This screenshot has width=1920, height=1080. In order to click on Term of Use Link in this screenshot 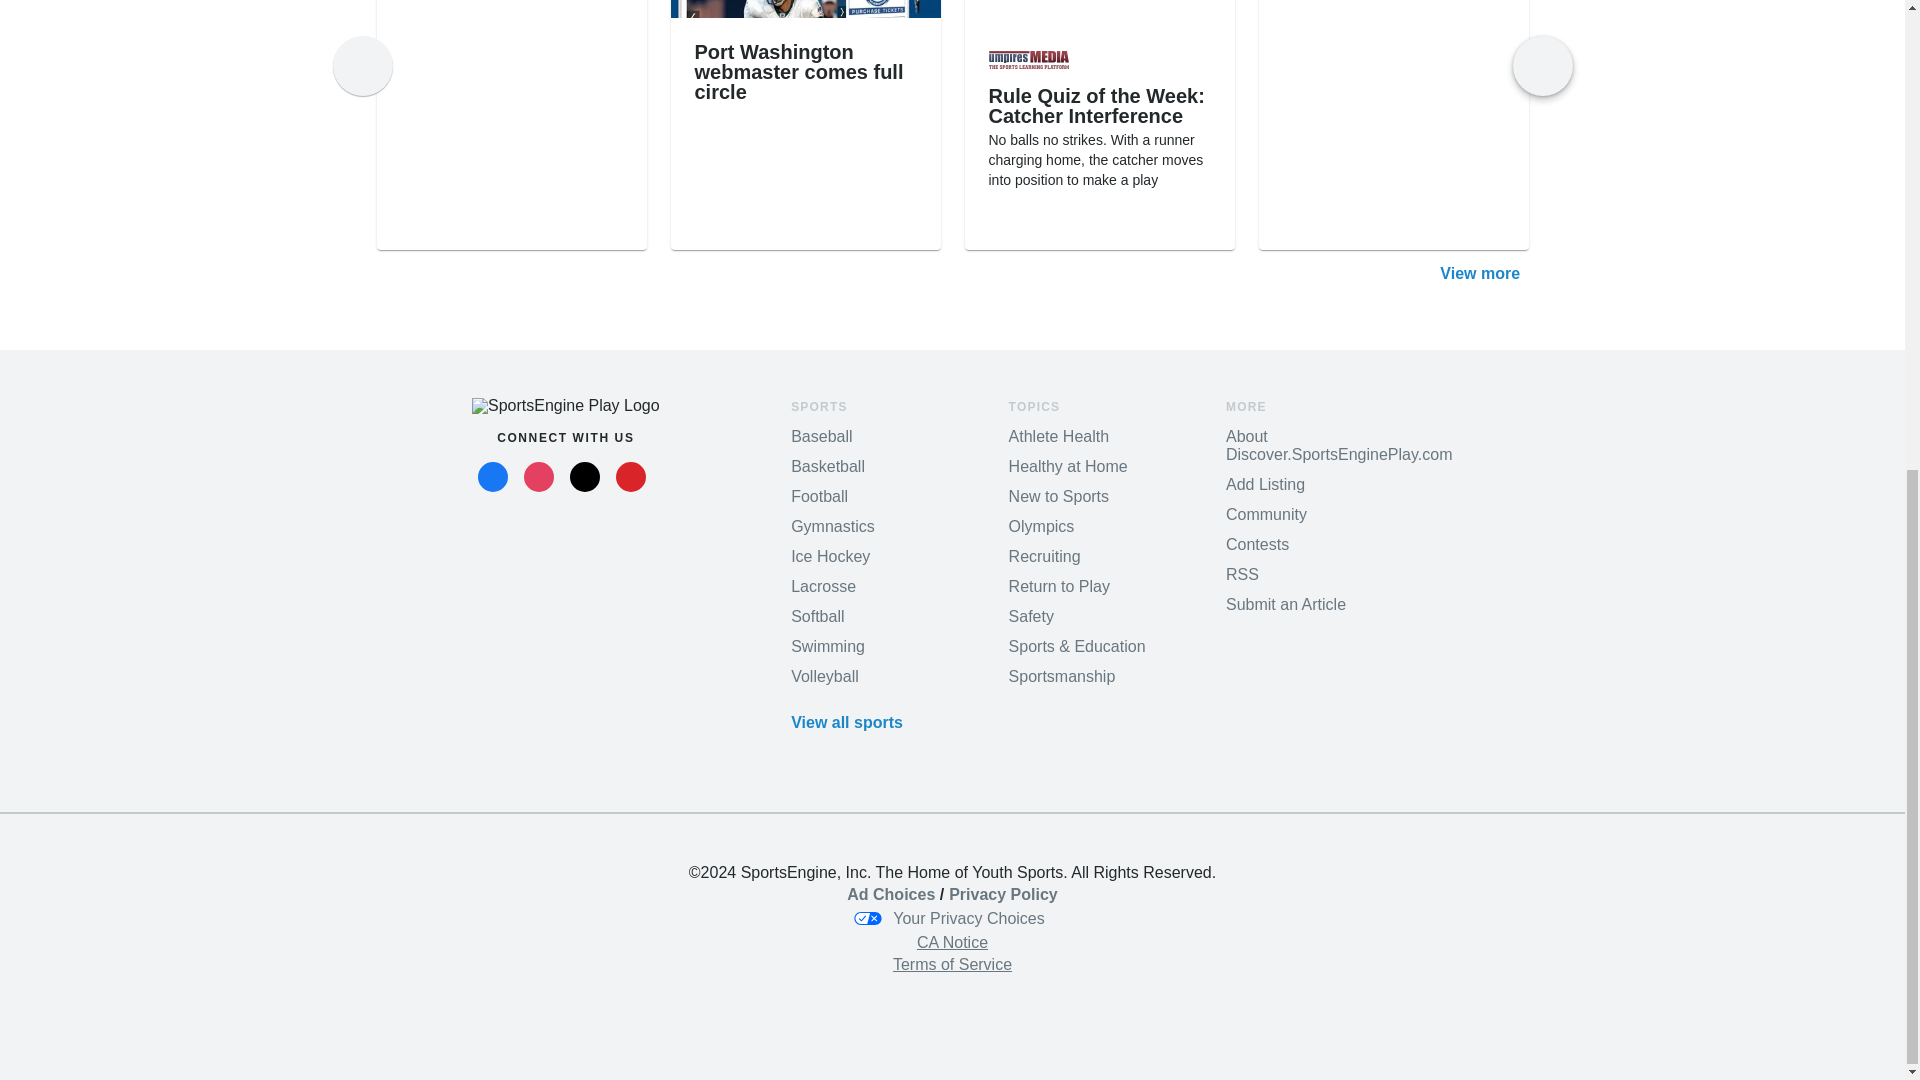, I will do `click(952, 964)`.